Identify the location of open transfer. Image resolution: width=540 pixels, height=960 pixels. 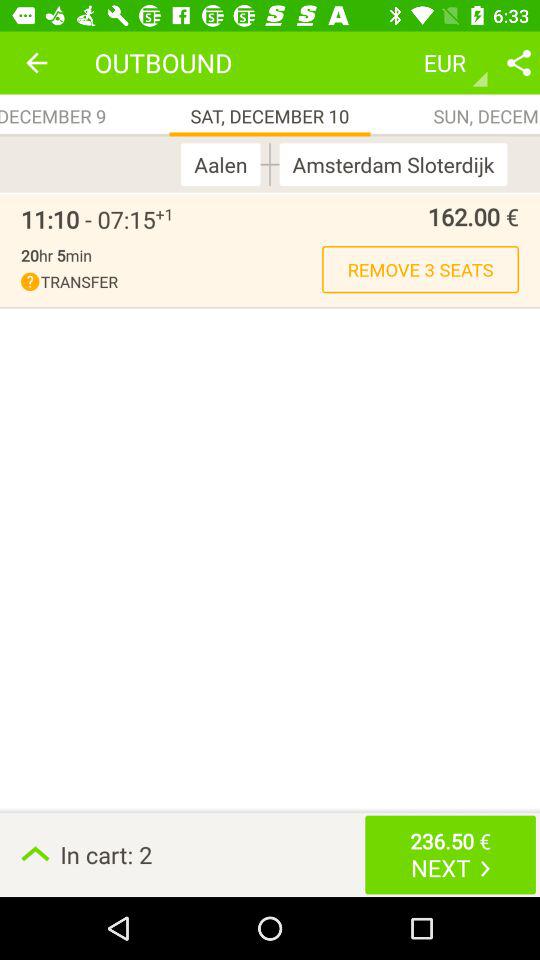
(172, 282).